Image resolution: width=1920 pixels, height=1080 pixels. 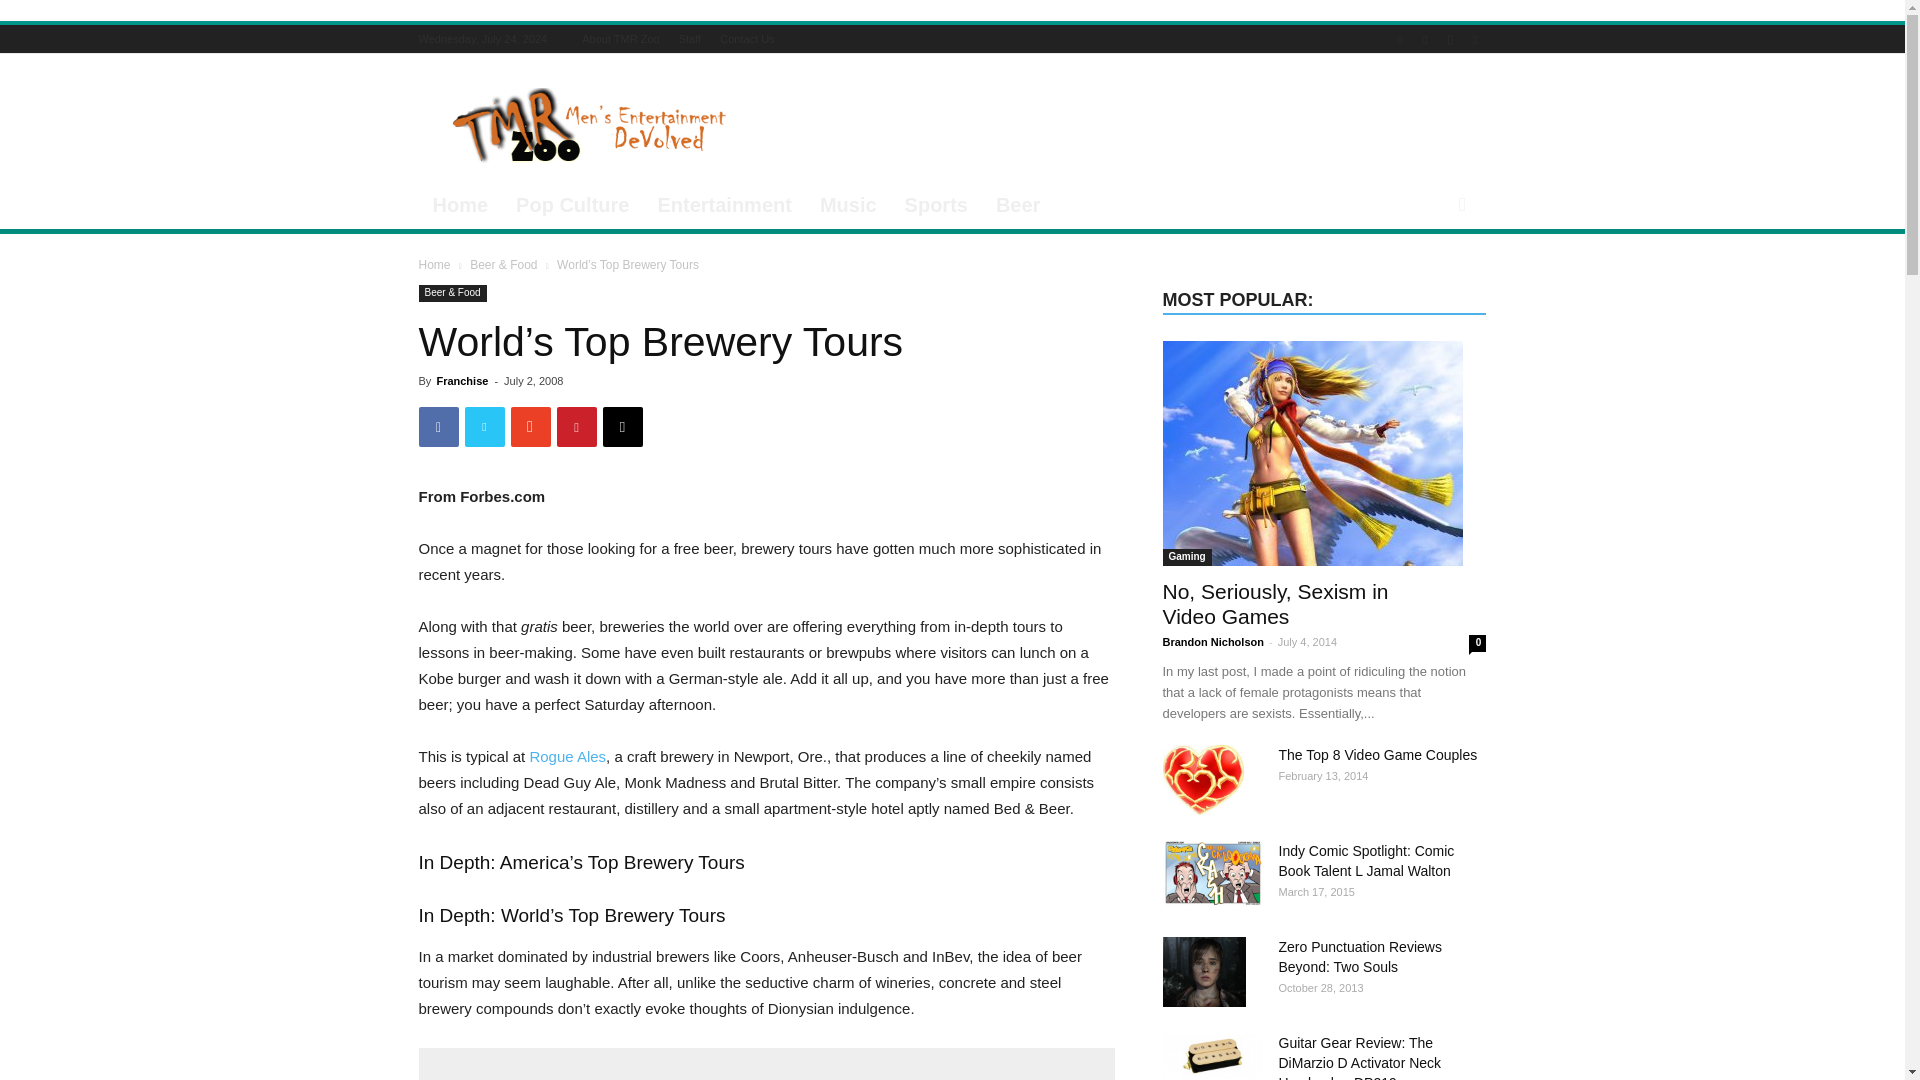 What do you see at coordinates (620, 39) in the screenshot?
I see `About TMR Zoo` at bounding box center [620, 39].